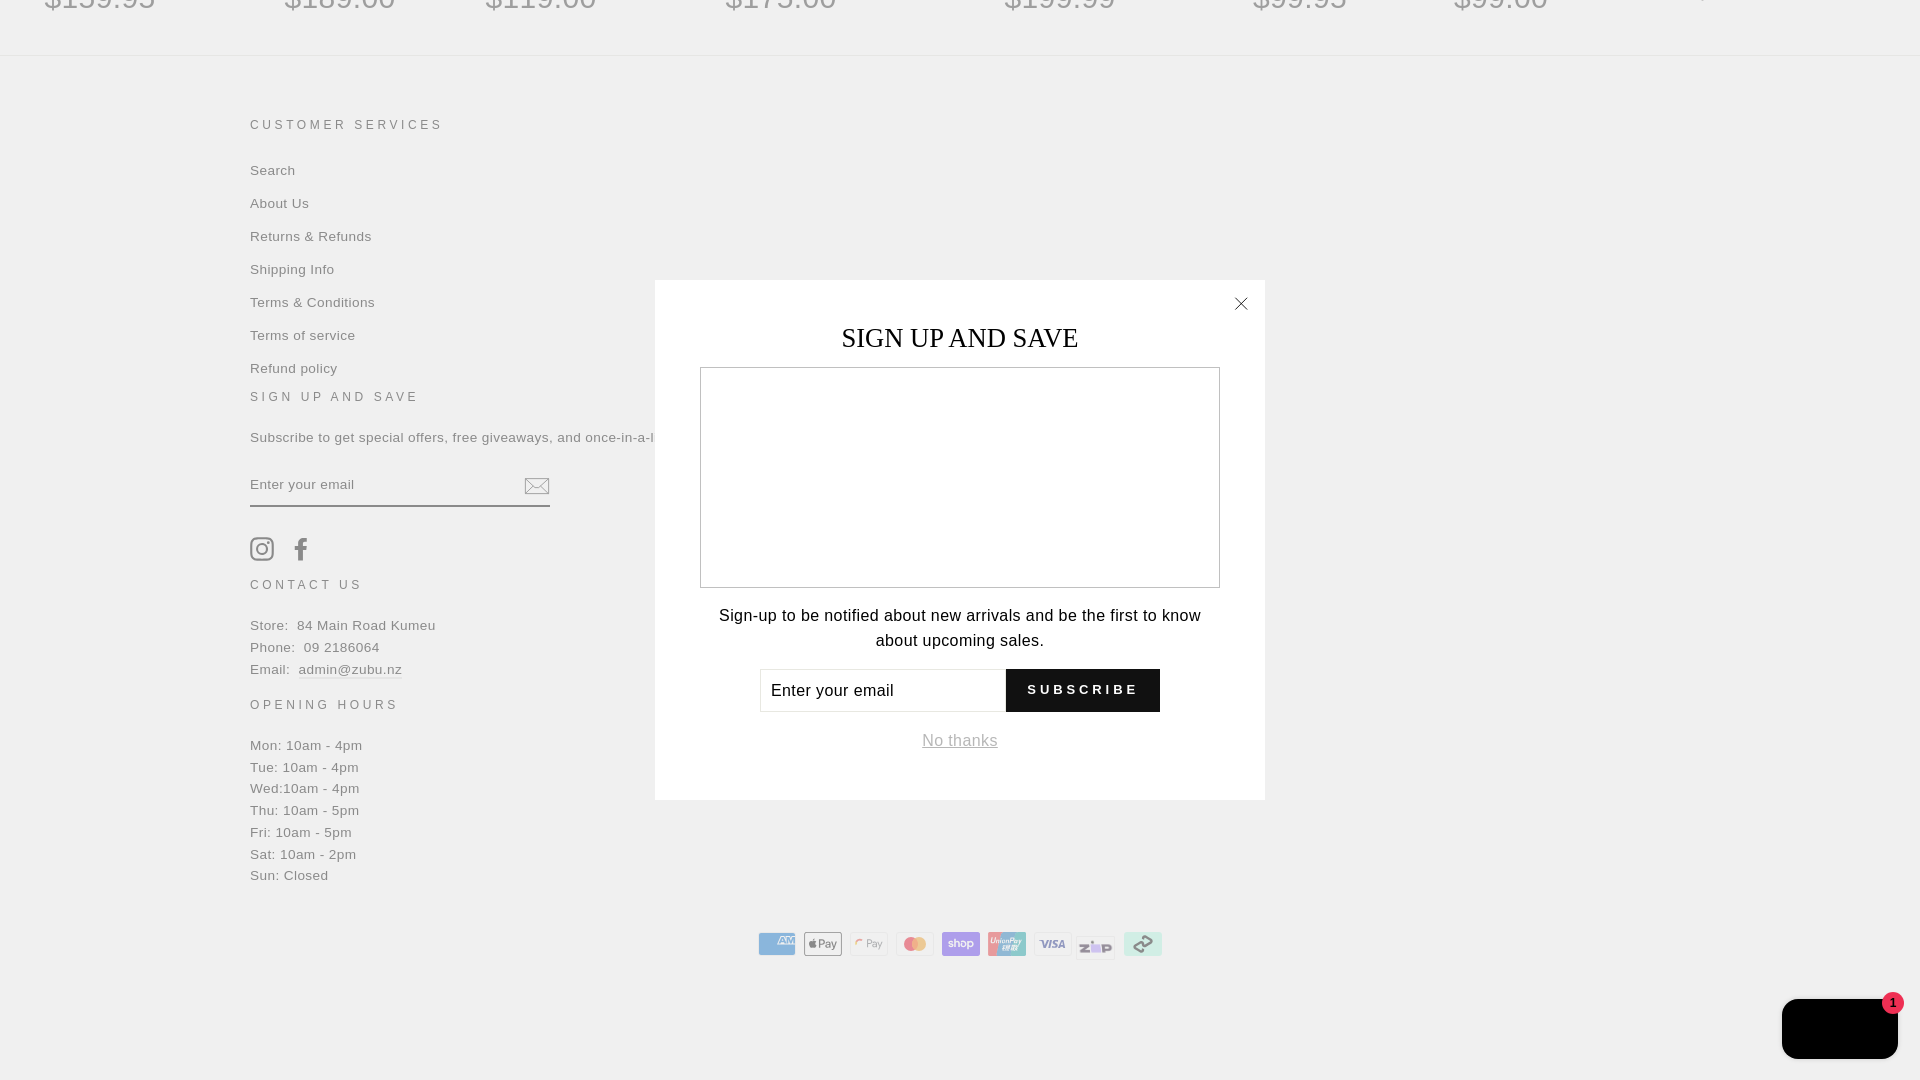 The height and width of the screenshot is (1080, 1920). What do you see at coordinates (1052, 944) in the screenshot?
I see `Visa` at bounding box center [1052, 944].